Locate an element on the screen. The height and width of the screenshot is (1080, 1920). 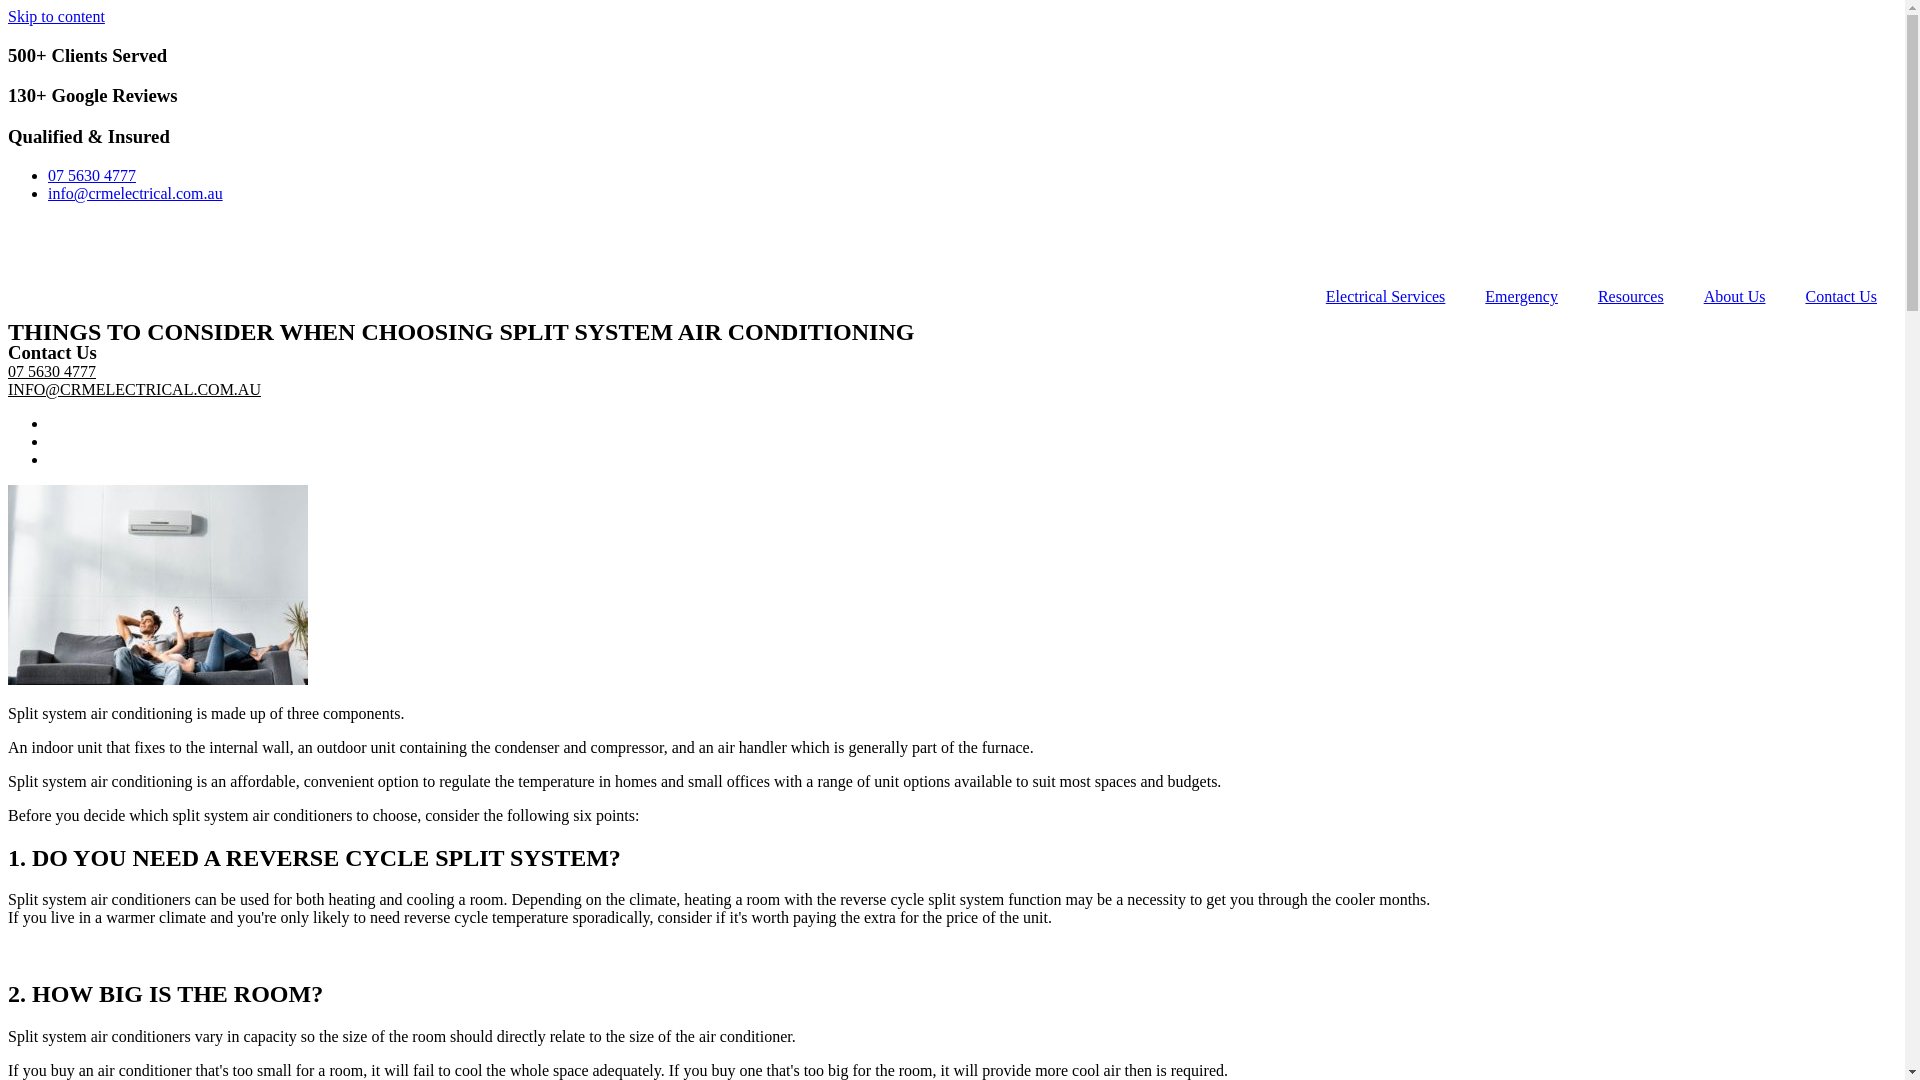
Contact Us is located at coordinates (1841, 297).